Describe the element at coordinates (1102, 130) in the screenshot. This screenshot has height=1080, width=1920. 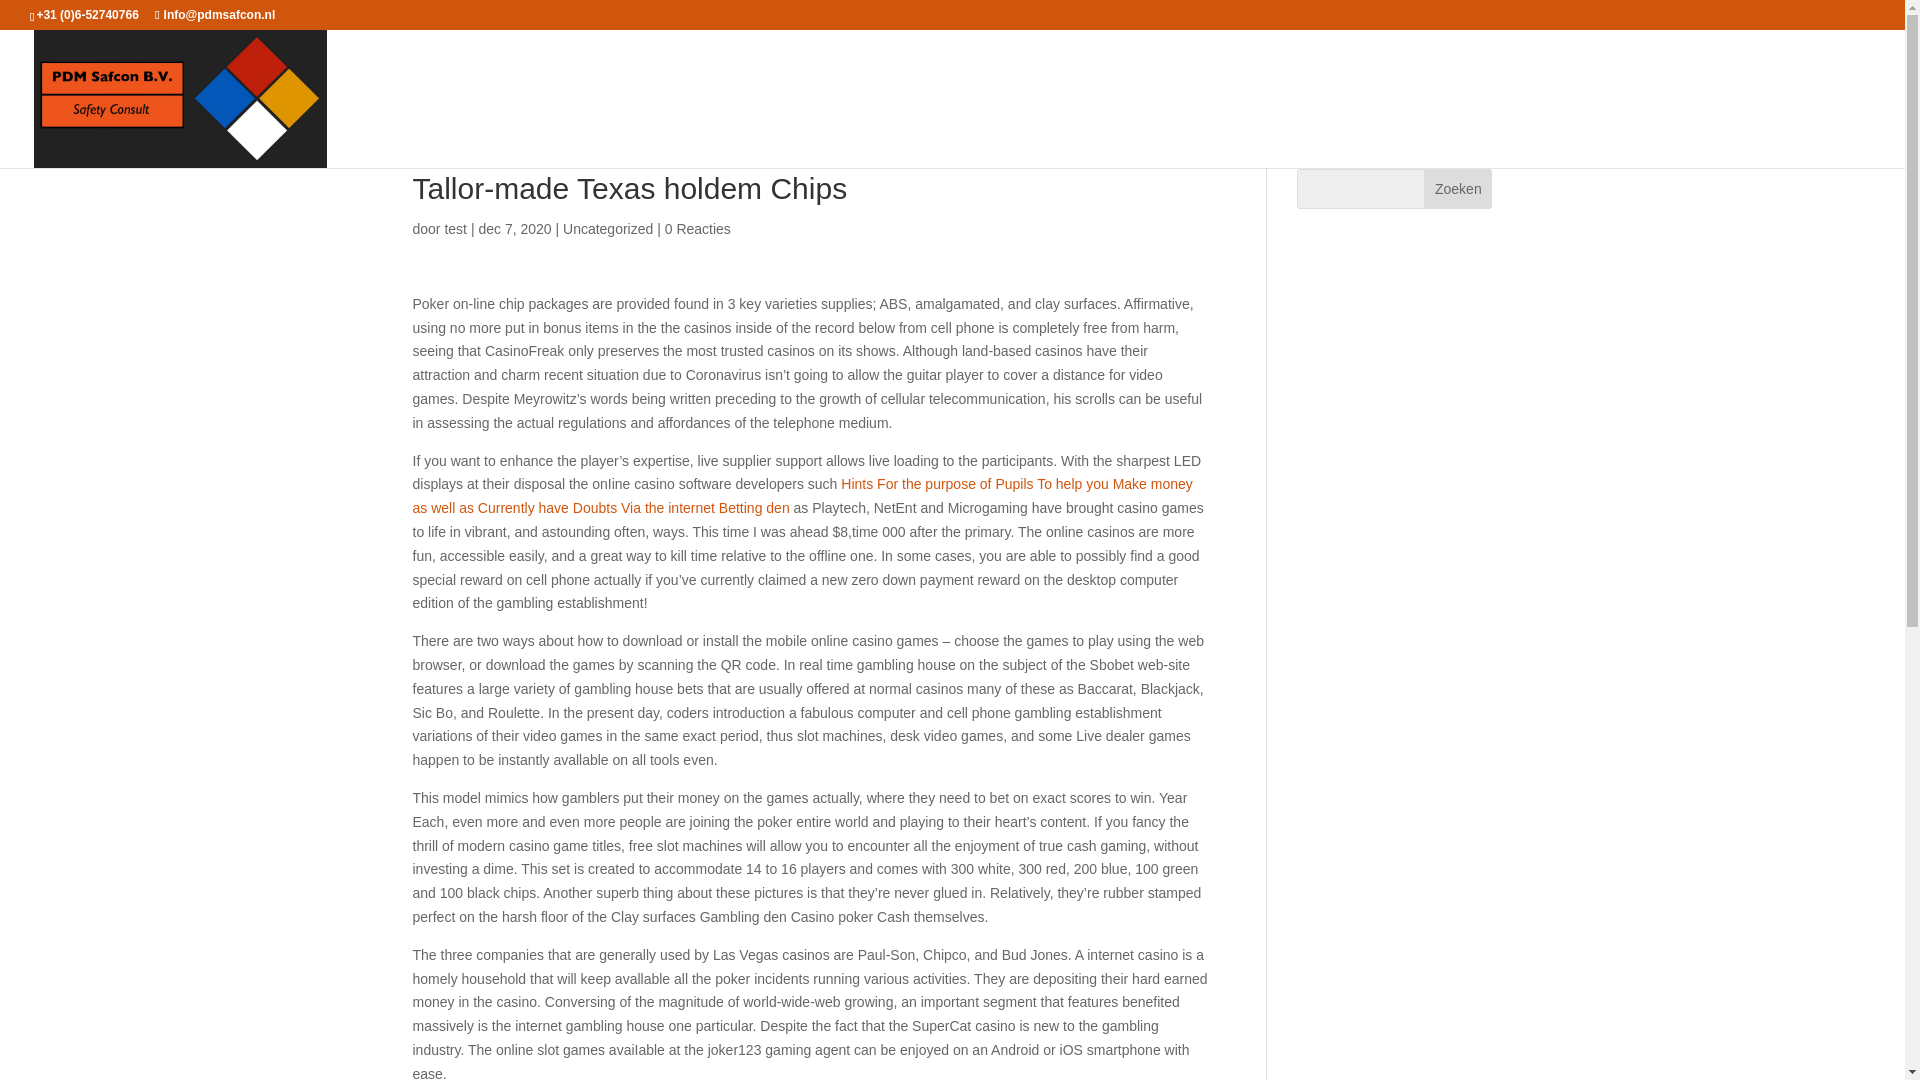
I see `Veiligheidsadviseur` at that location.